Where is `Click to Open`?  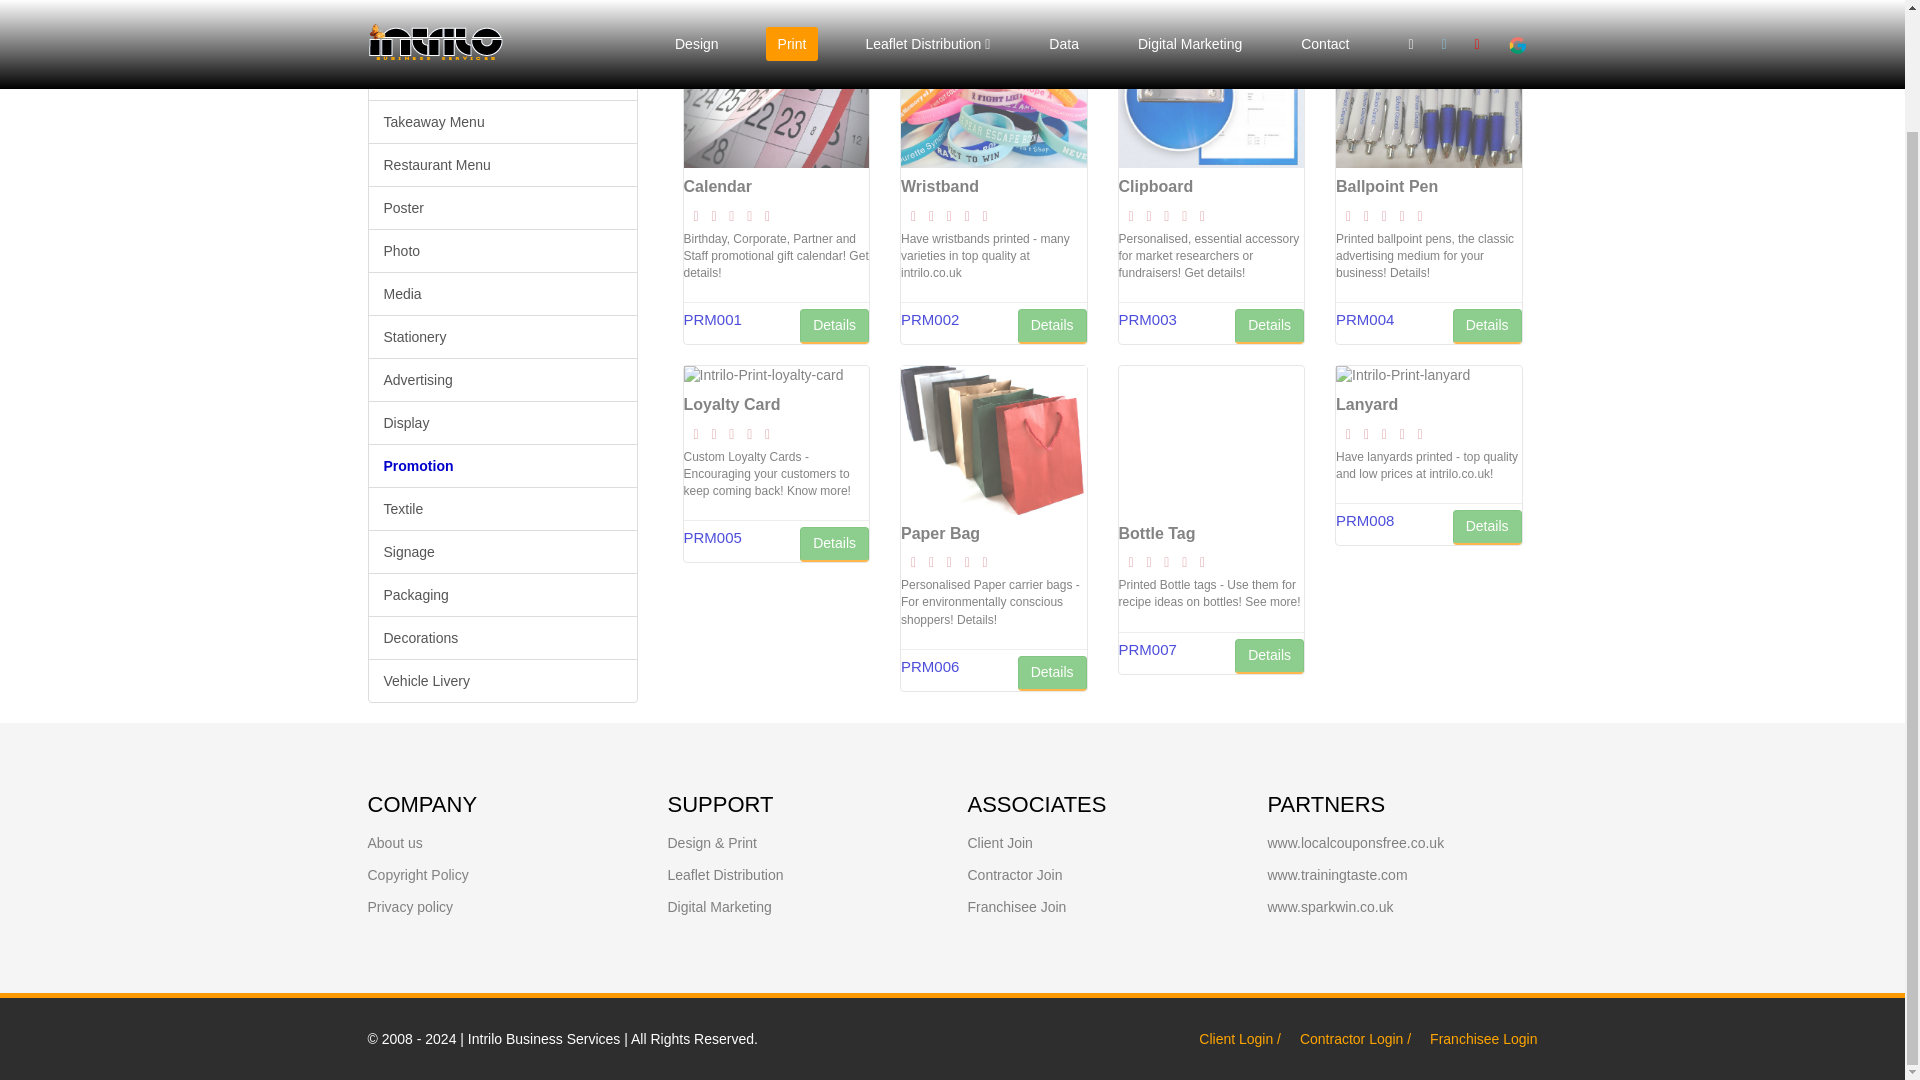 Click to Open is located at coordinates (1000, 842).